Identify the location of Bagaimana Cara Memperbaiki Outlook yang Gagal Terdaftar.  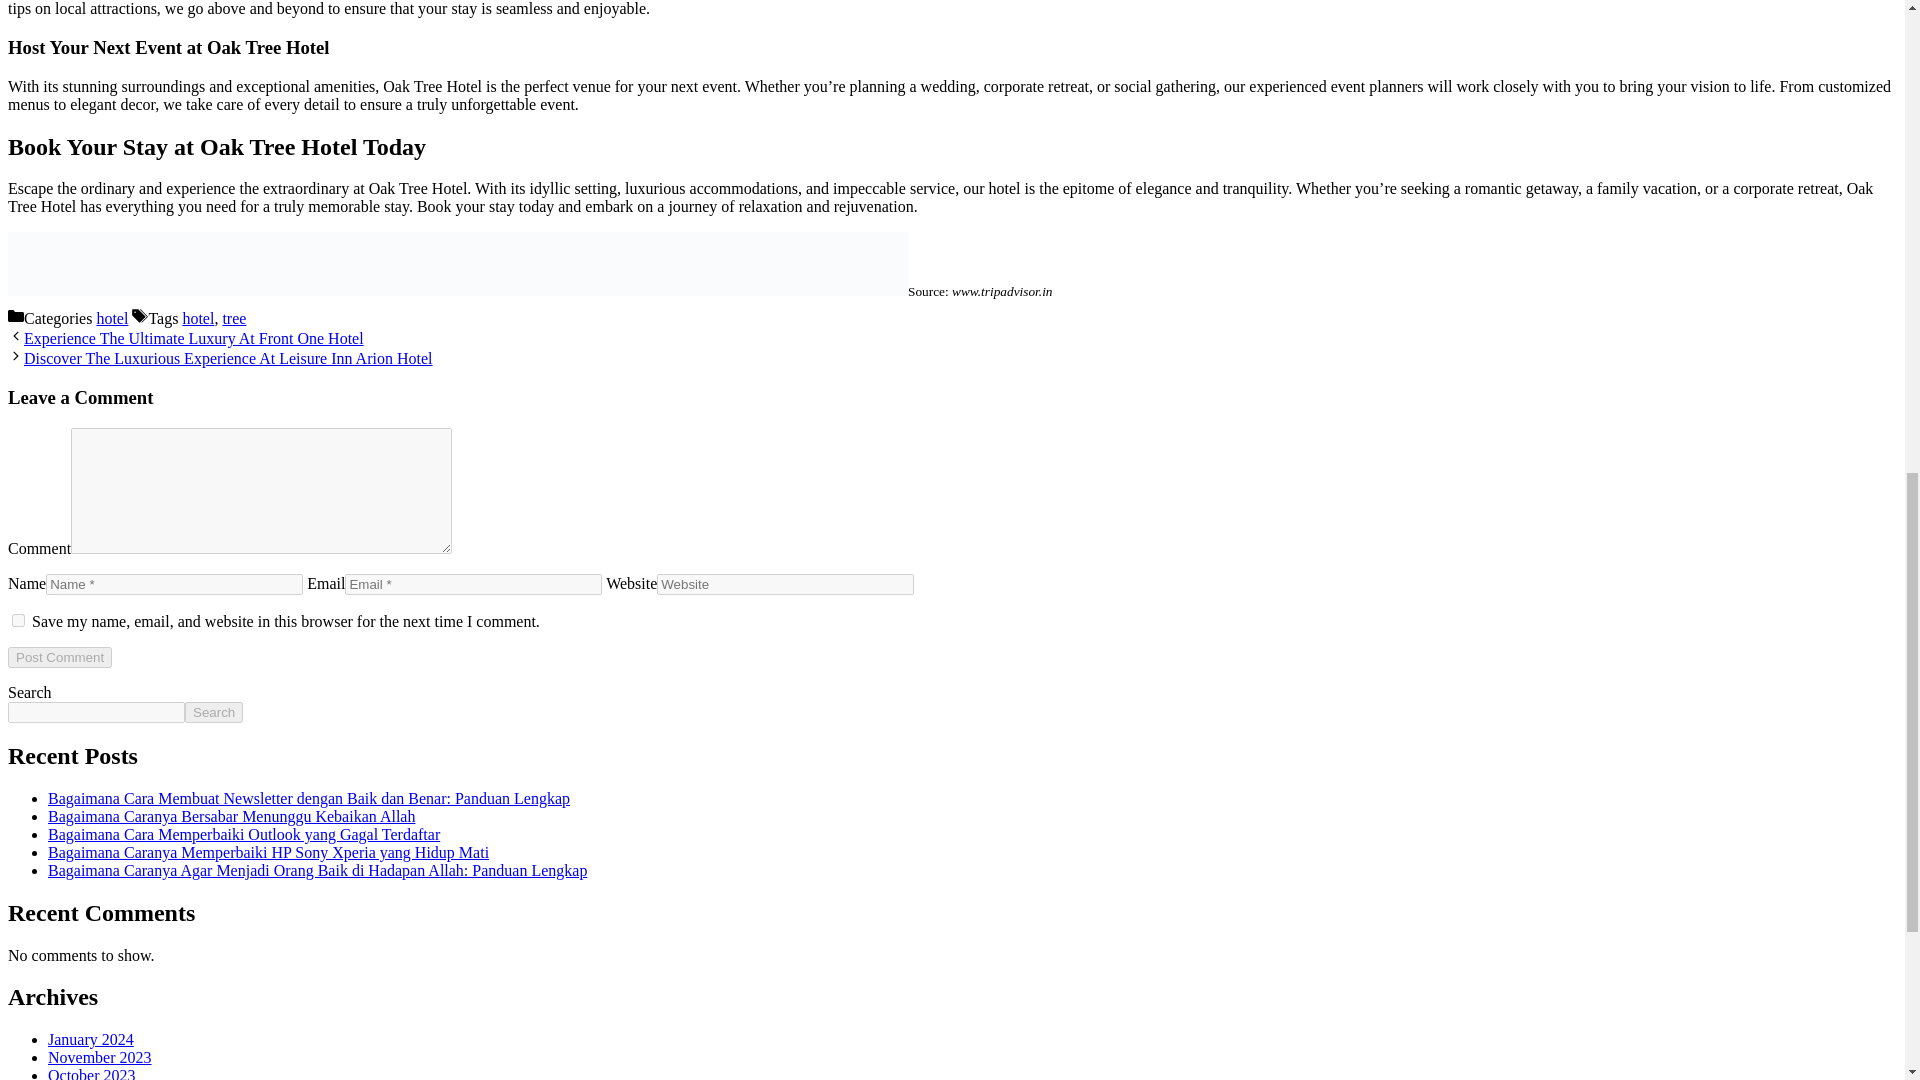
(244, 834).